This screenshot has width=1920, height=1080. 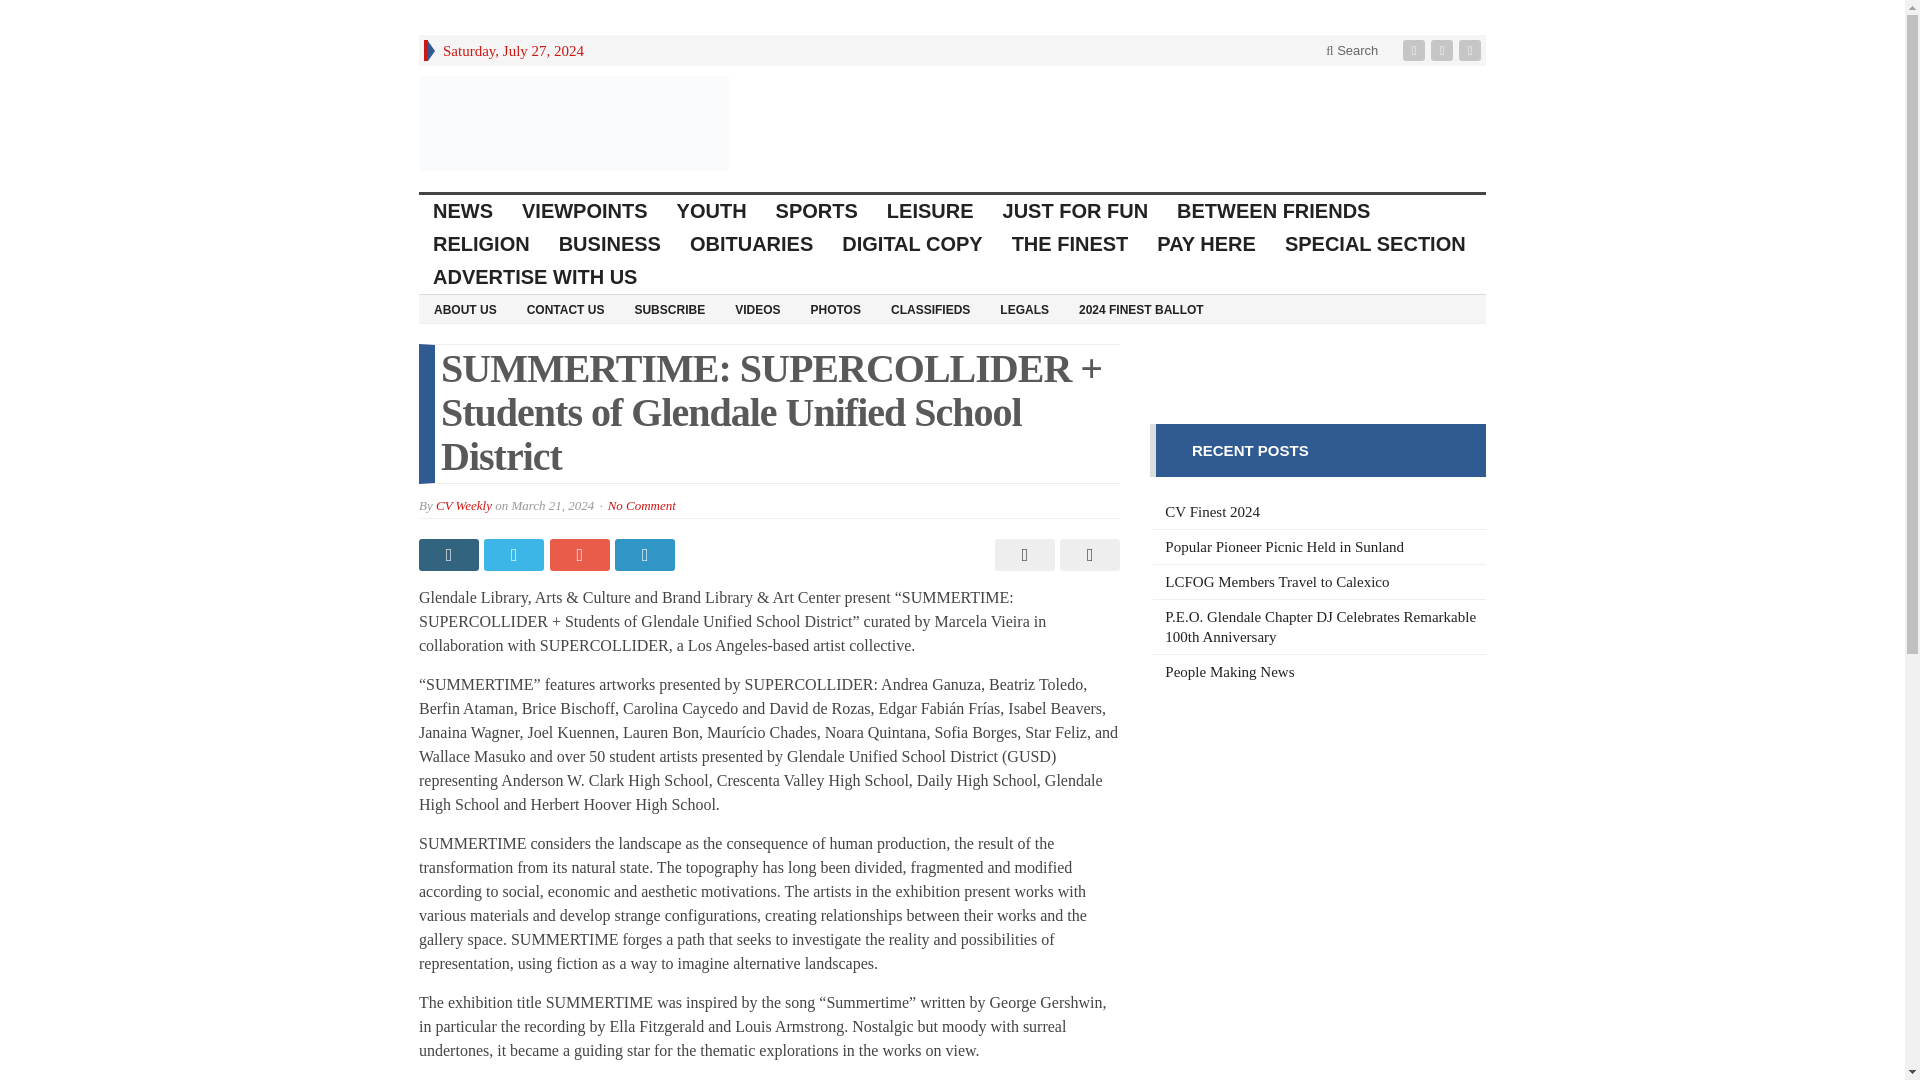 I want to click on THE FINEST, so click(x=1071, y=244).